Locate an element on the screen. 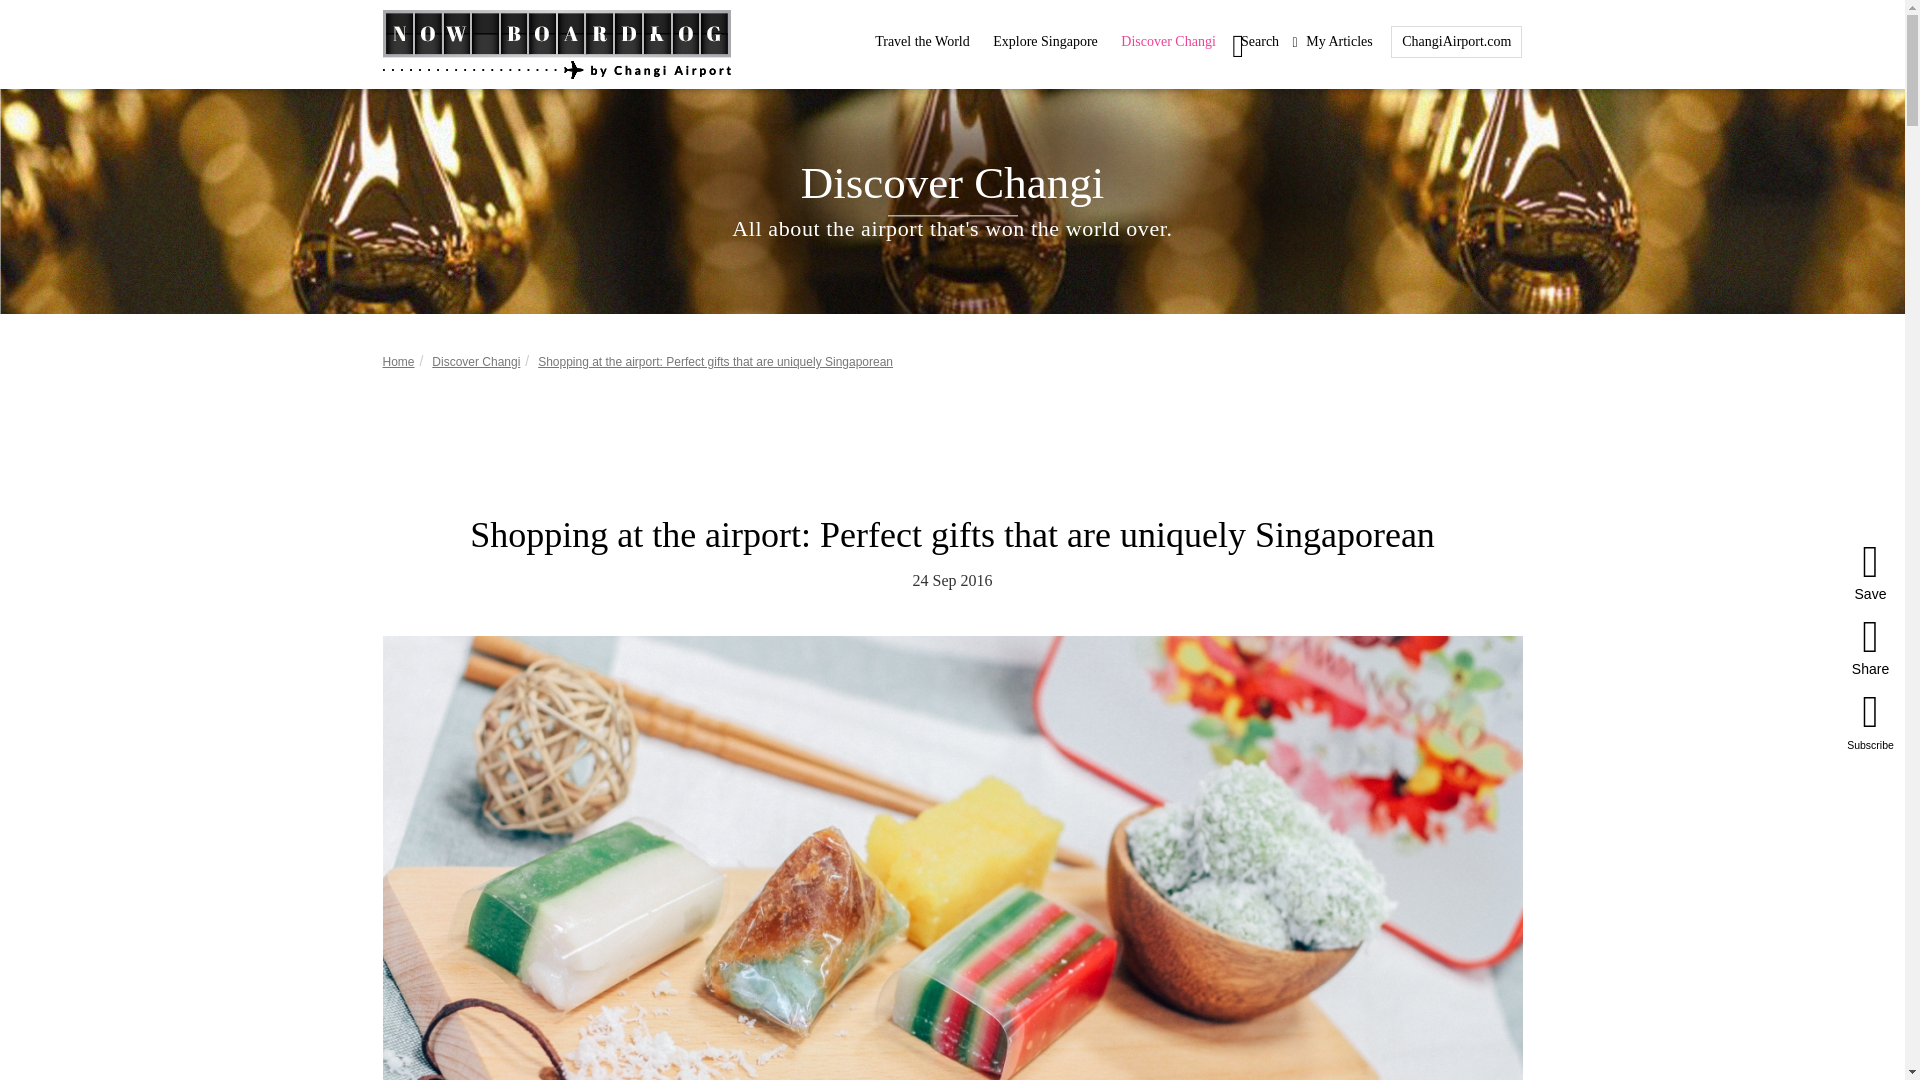  My Articles is located at coordinates (1332, 41).